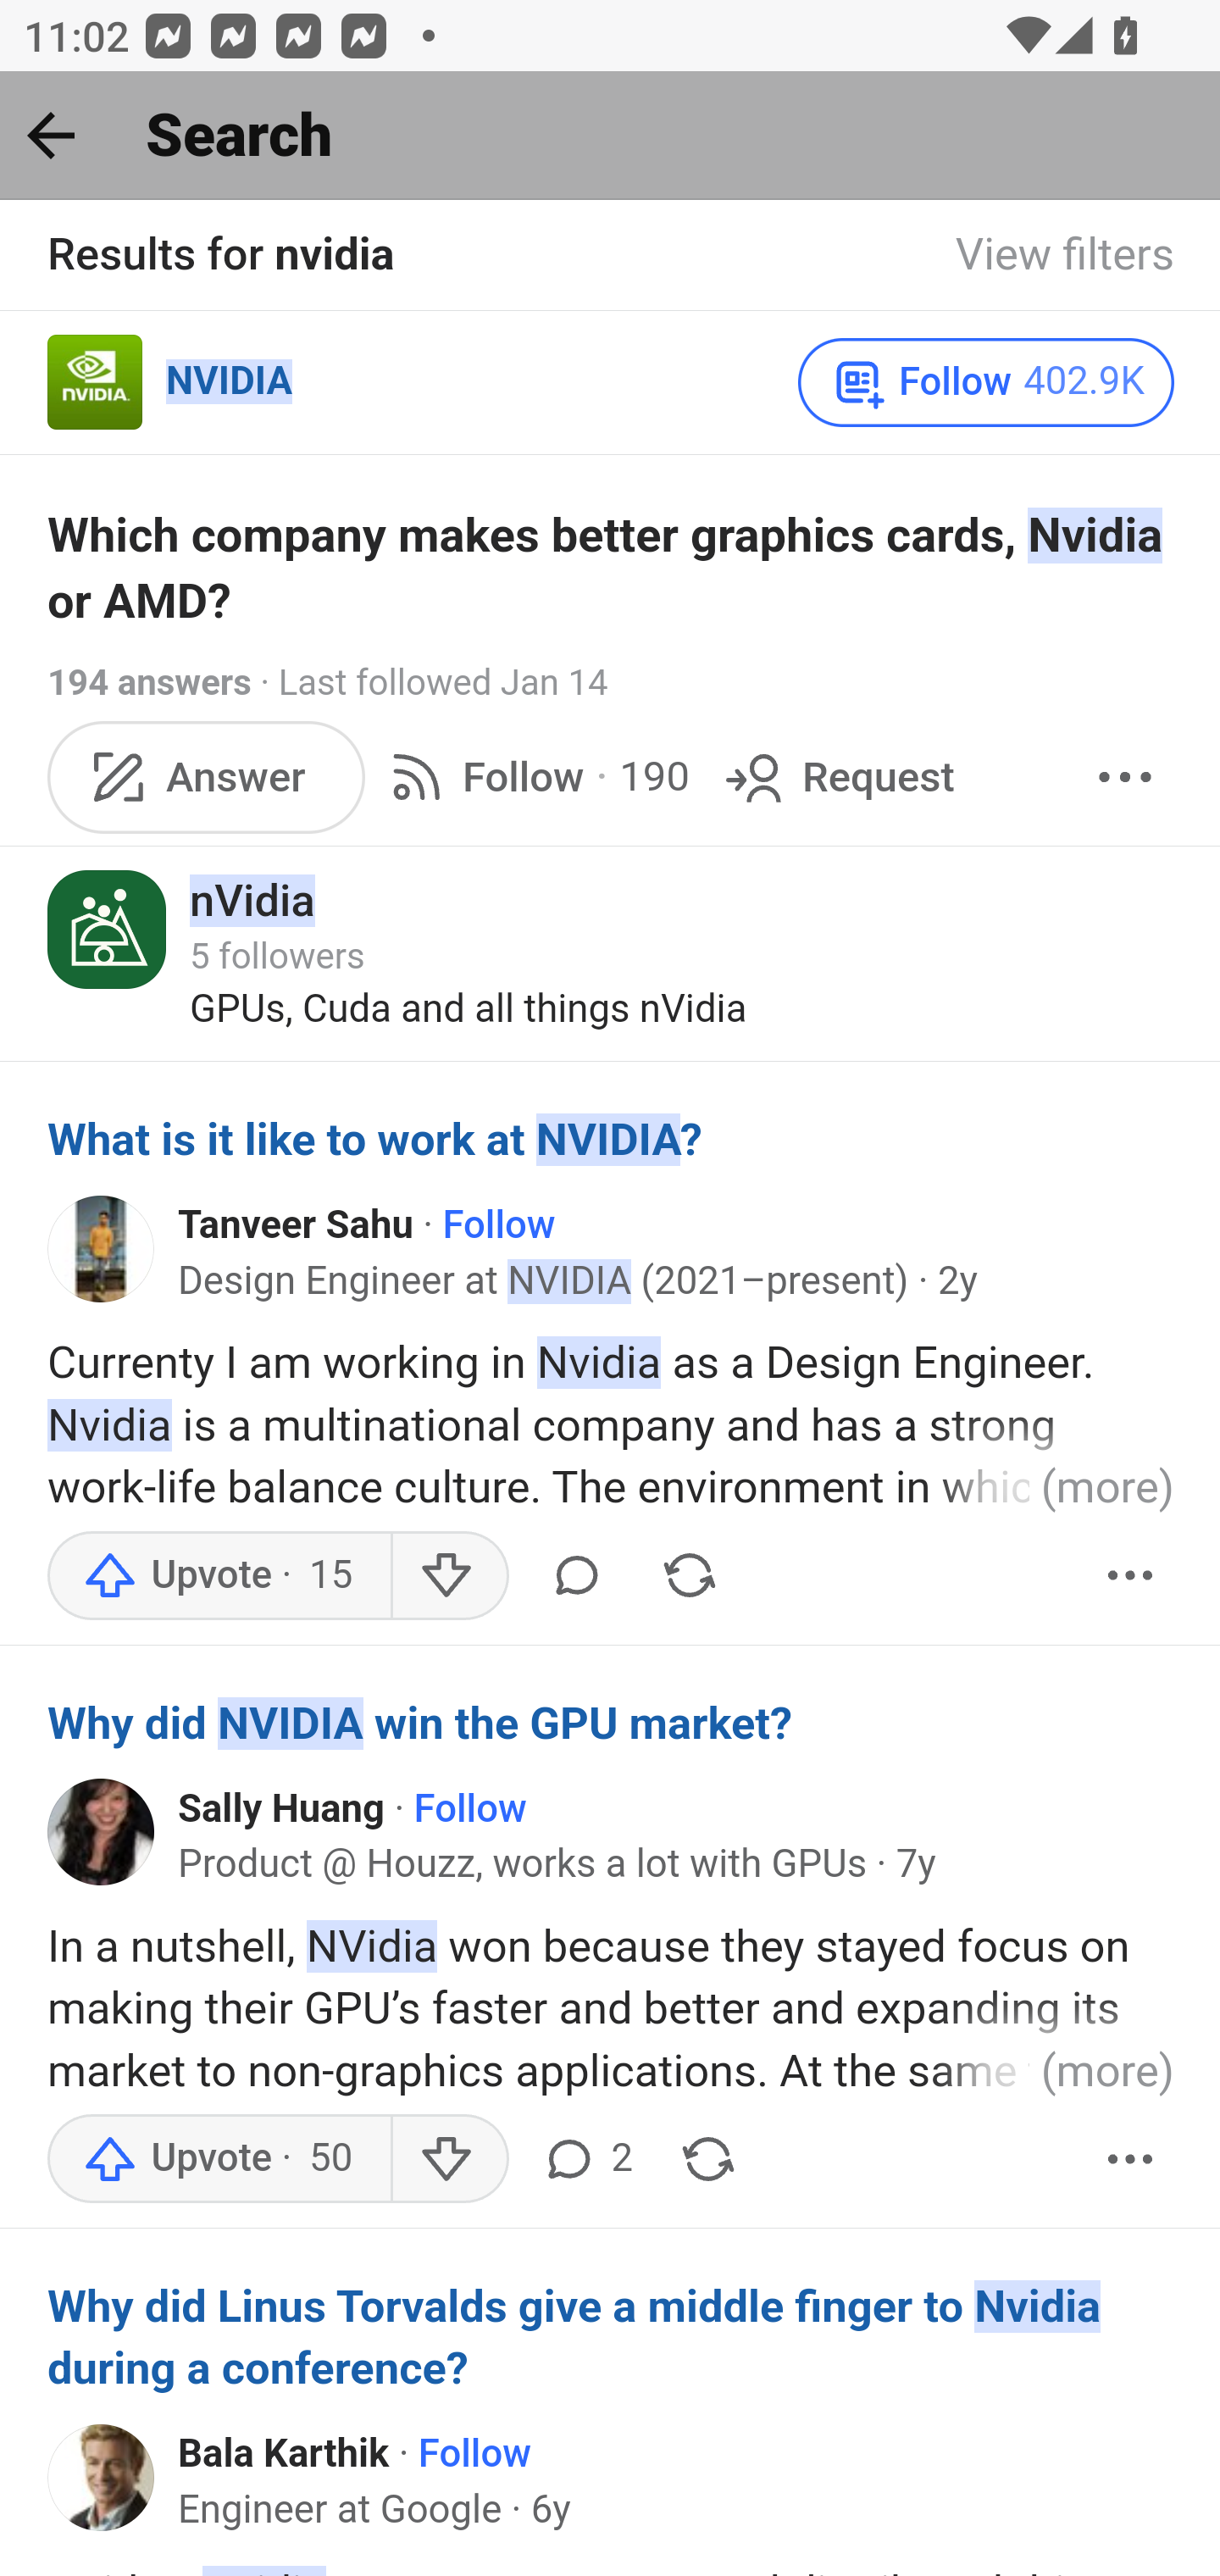 The width and height of the screenshot is (1220, 2576). What do you see at coordinates (1131, 1574) in the screenshot?
I see `More` at bounding box center [1131, 1574].